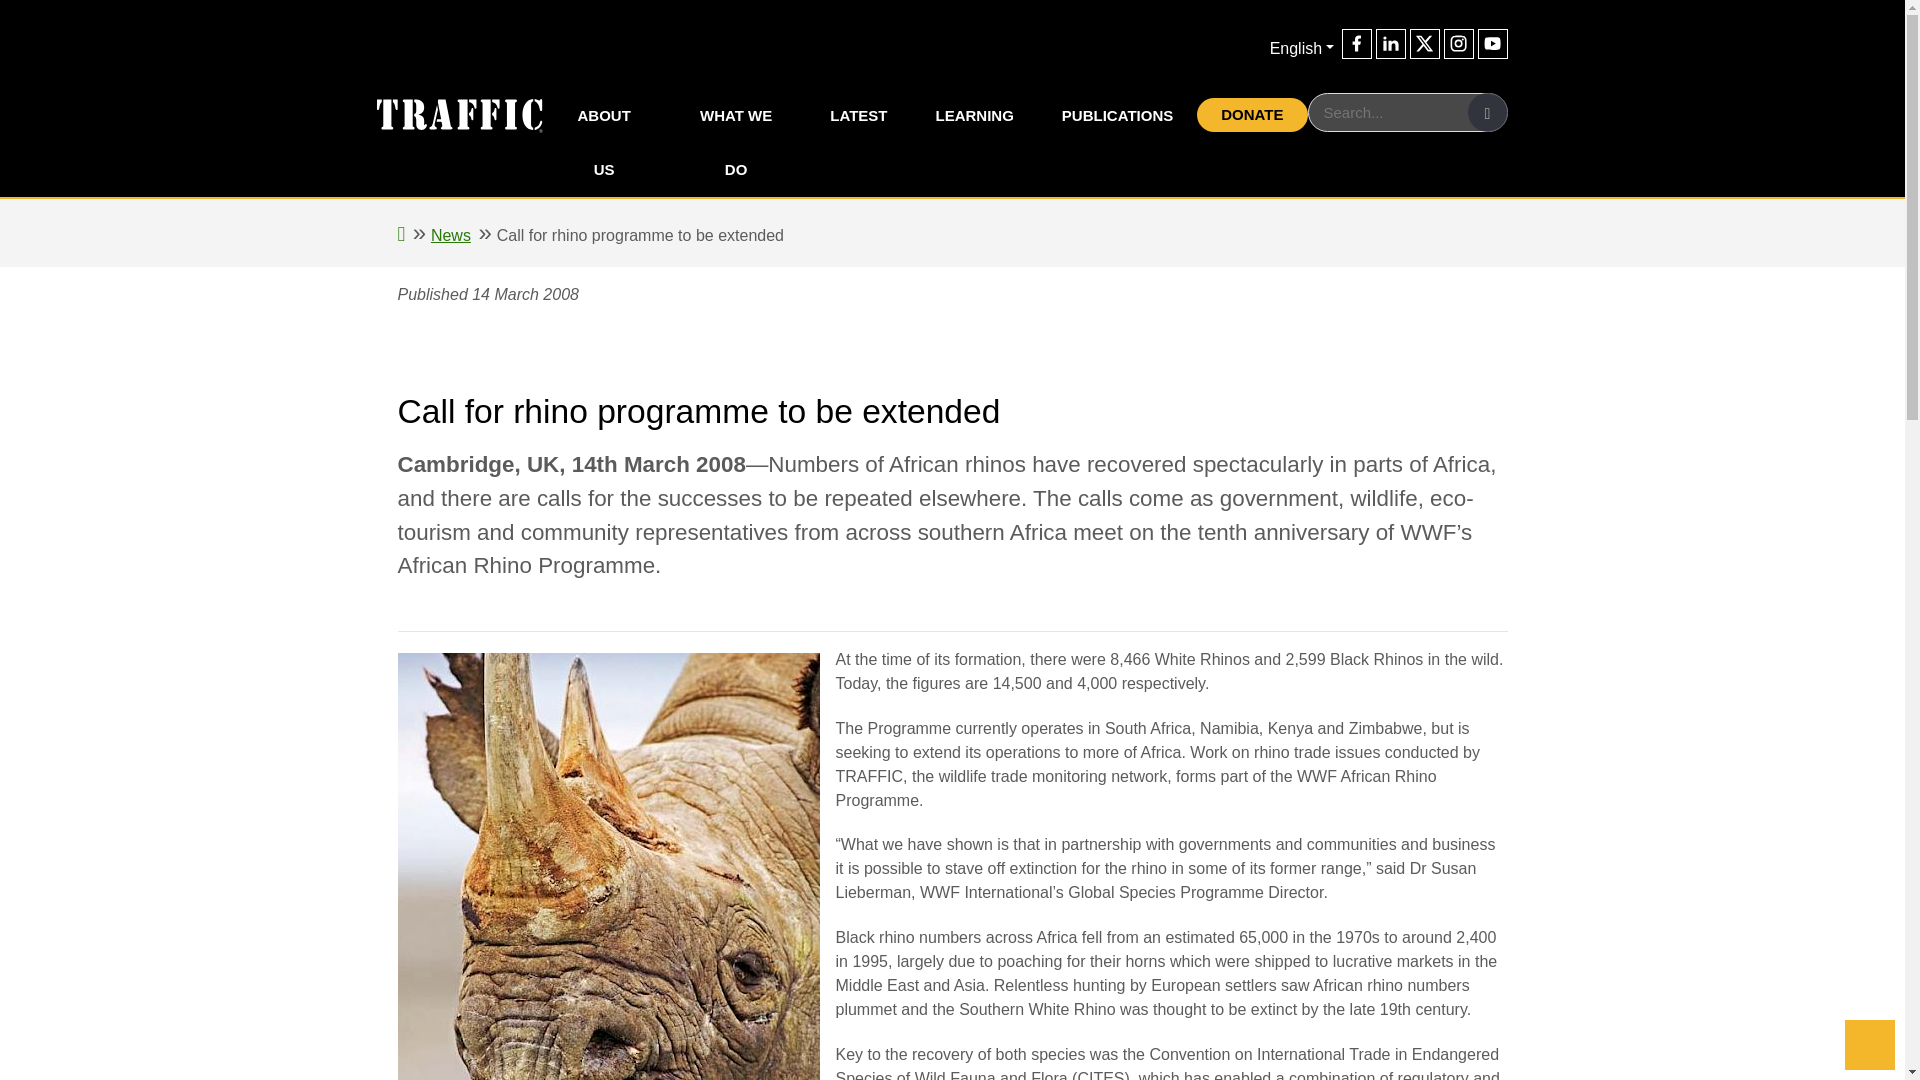 This screenshot has width=1920, height=1080. I want to click on English, so click(1302, 48).